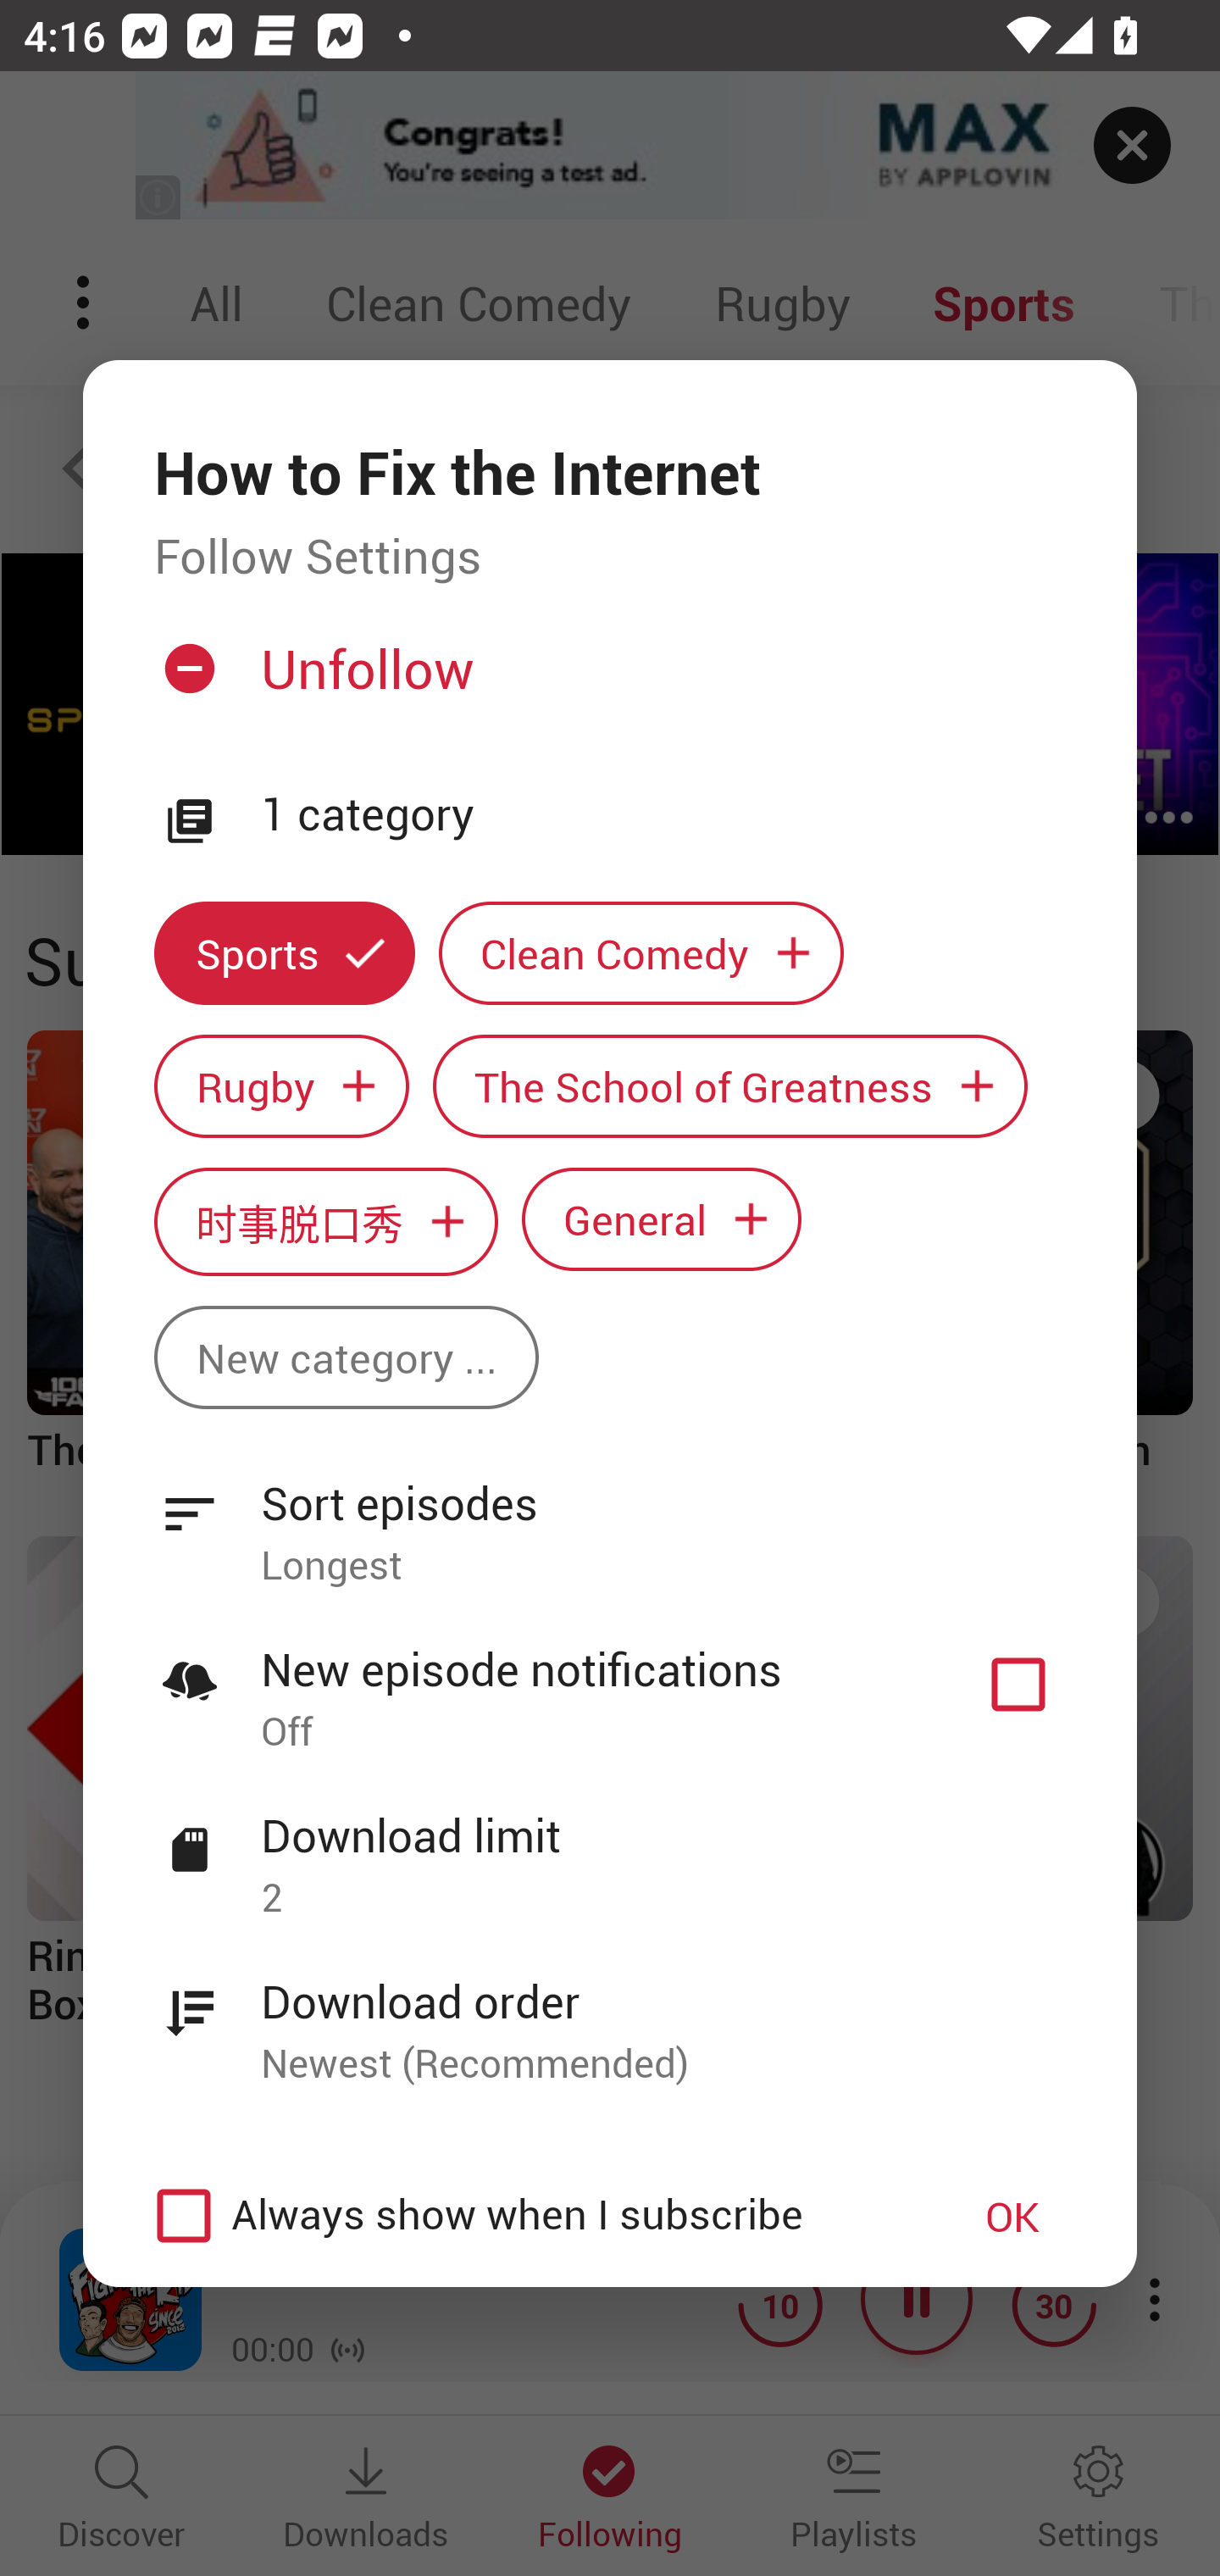 The height and width of the screenshot is (2576, 1220). What do you see at coordinates (1018, 1685) in the screenshot?
I see `New episode notifications` at bounding box center [1018, 1685].